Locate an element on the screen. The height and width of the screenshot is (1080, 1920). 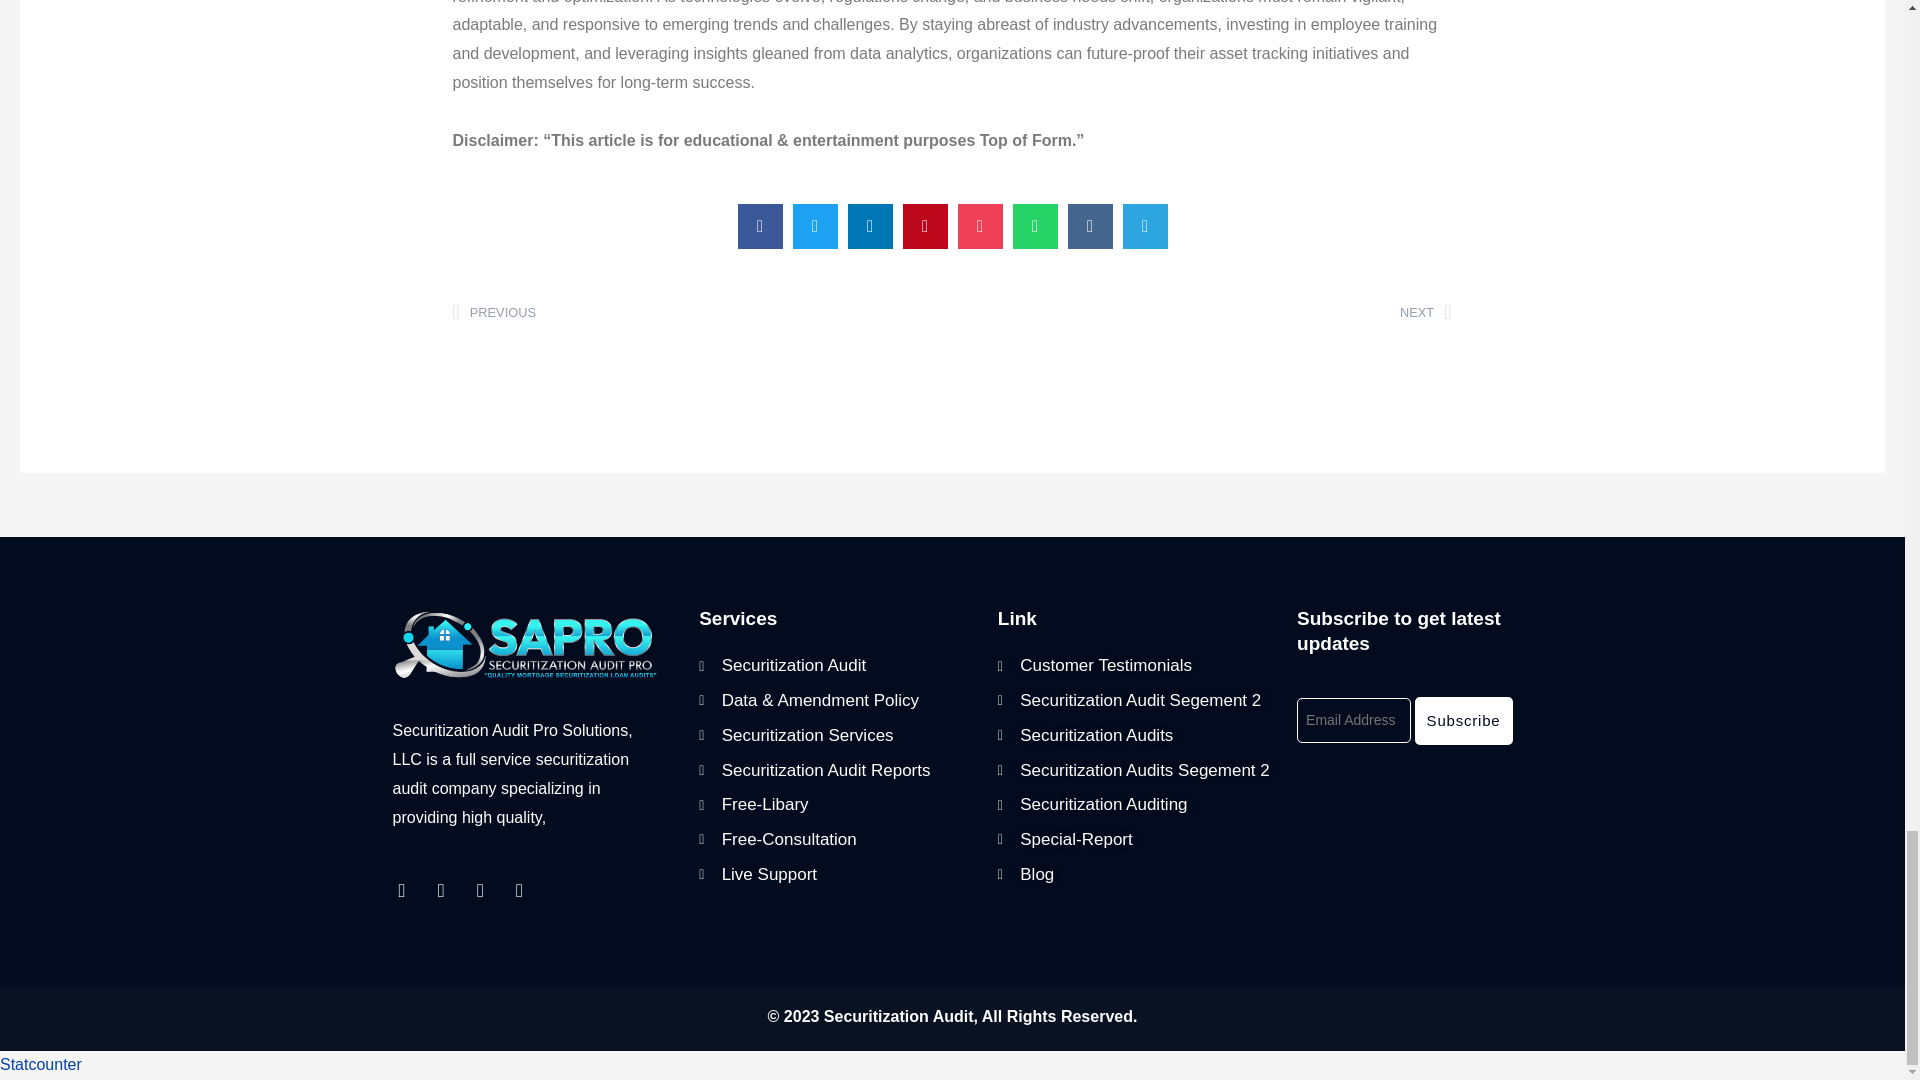
Subscribe is located at coordinates (1464, 720).